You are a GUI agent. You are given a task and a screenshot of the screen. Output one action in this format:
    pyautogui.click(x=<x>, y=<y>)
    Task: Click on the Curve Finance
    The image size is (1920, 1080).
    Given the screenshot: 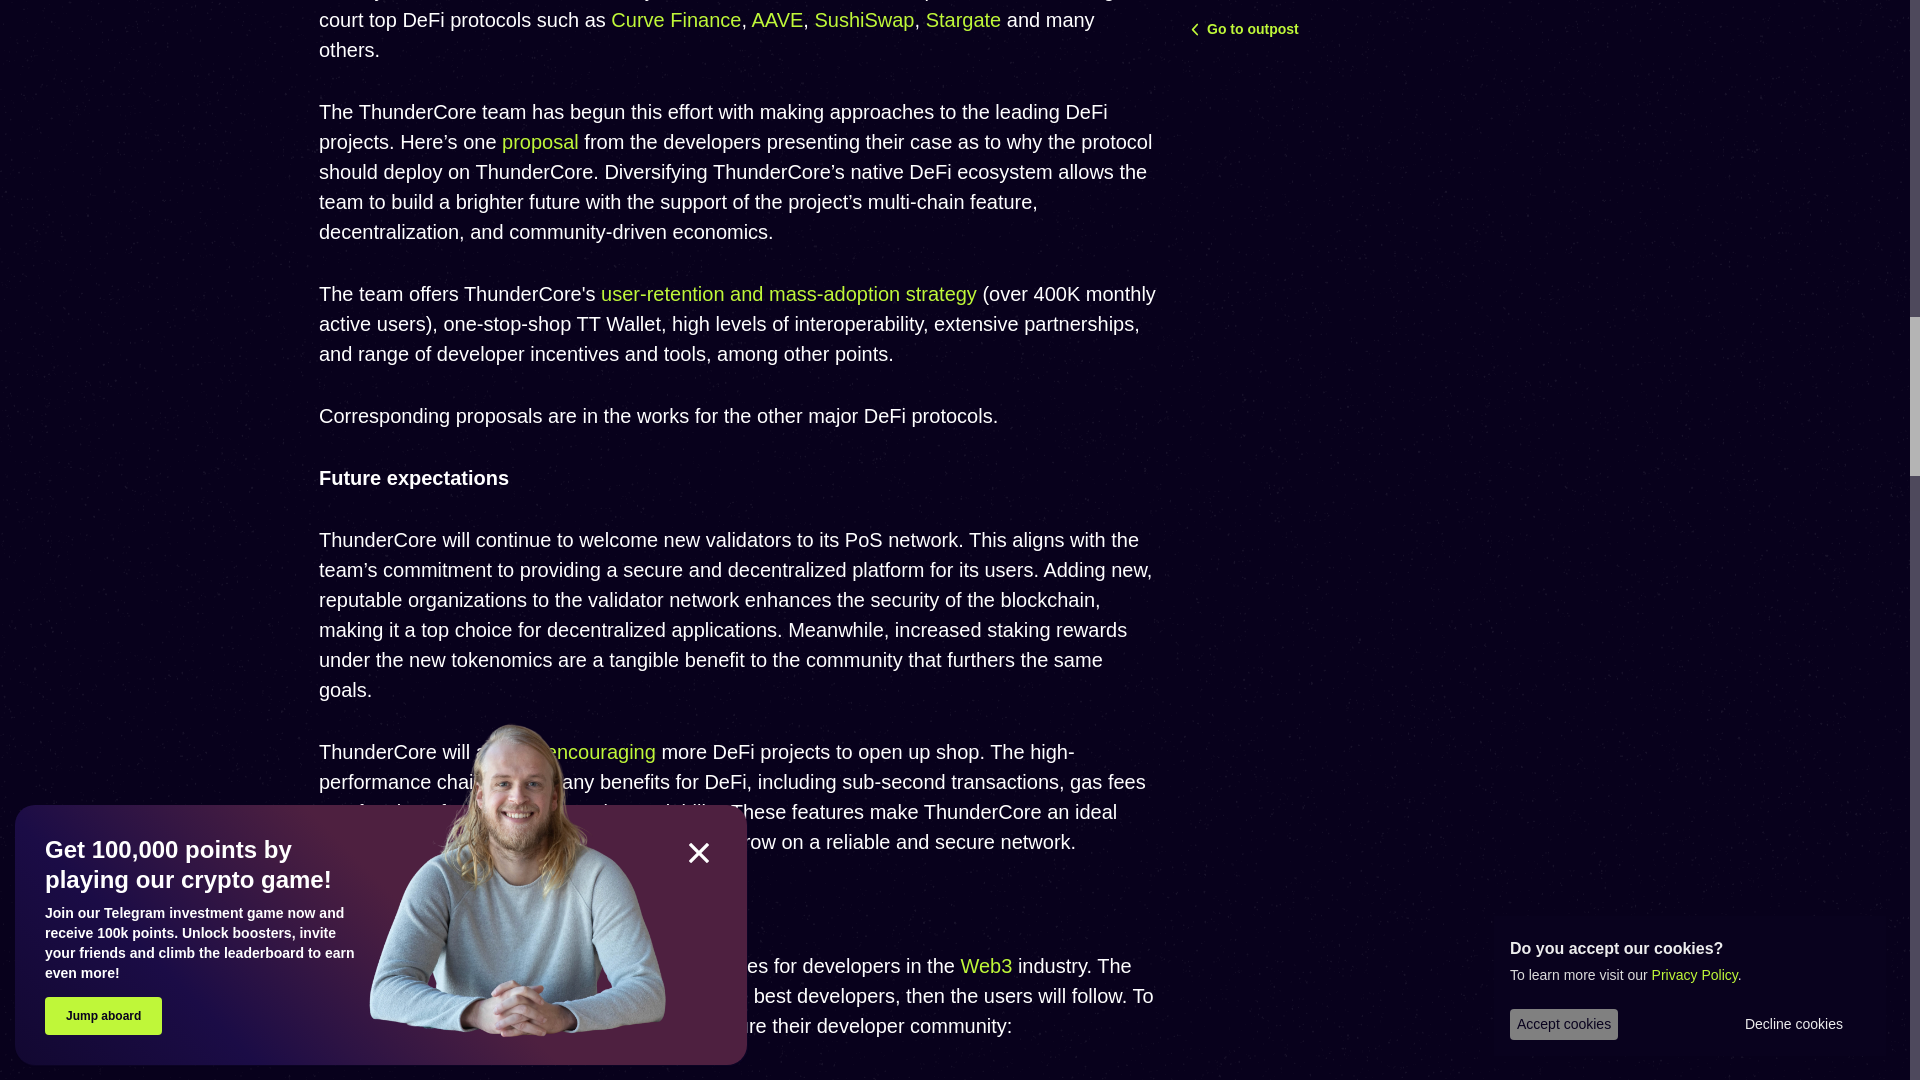 What is the action you would take?
    pyautogui.click(x=676, y=20)
    